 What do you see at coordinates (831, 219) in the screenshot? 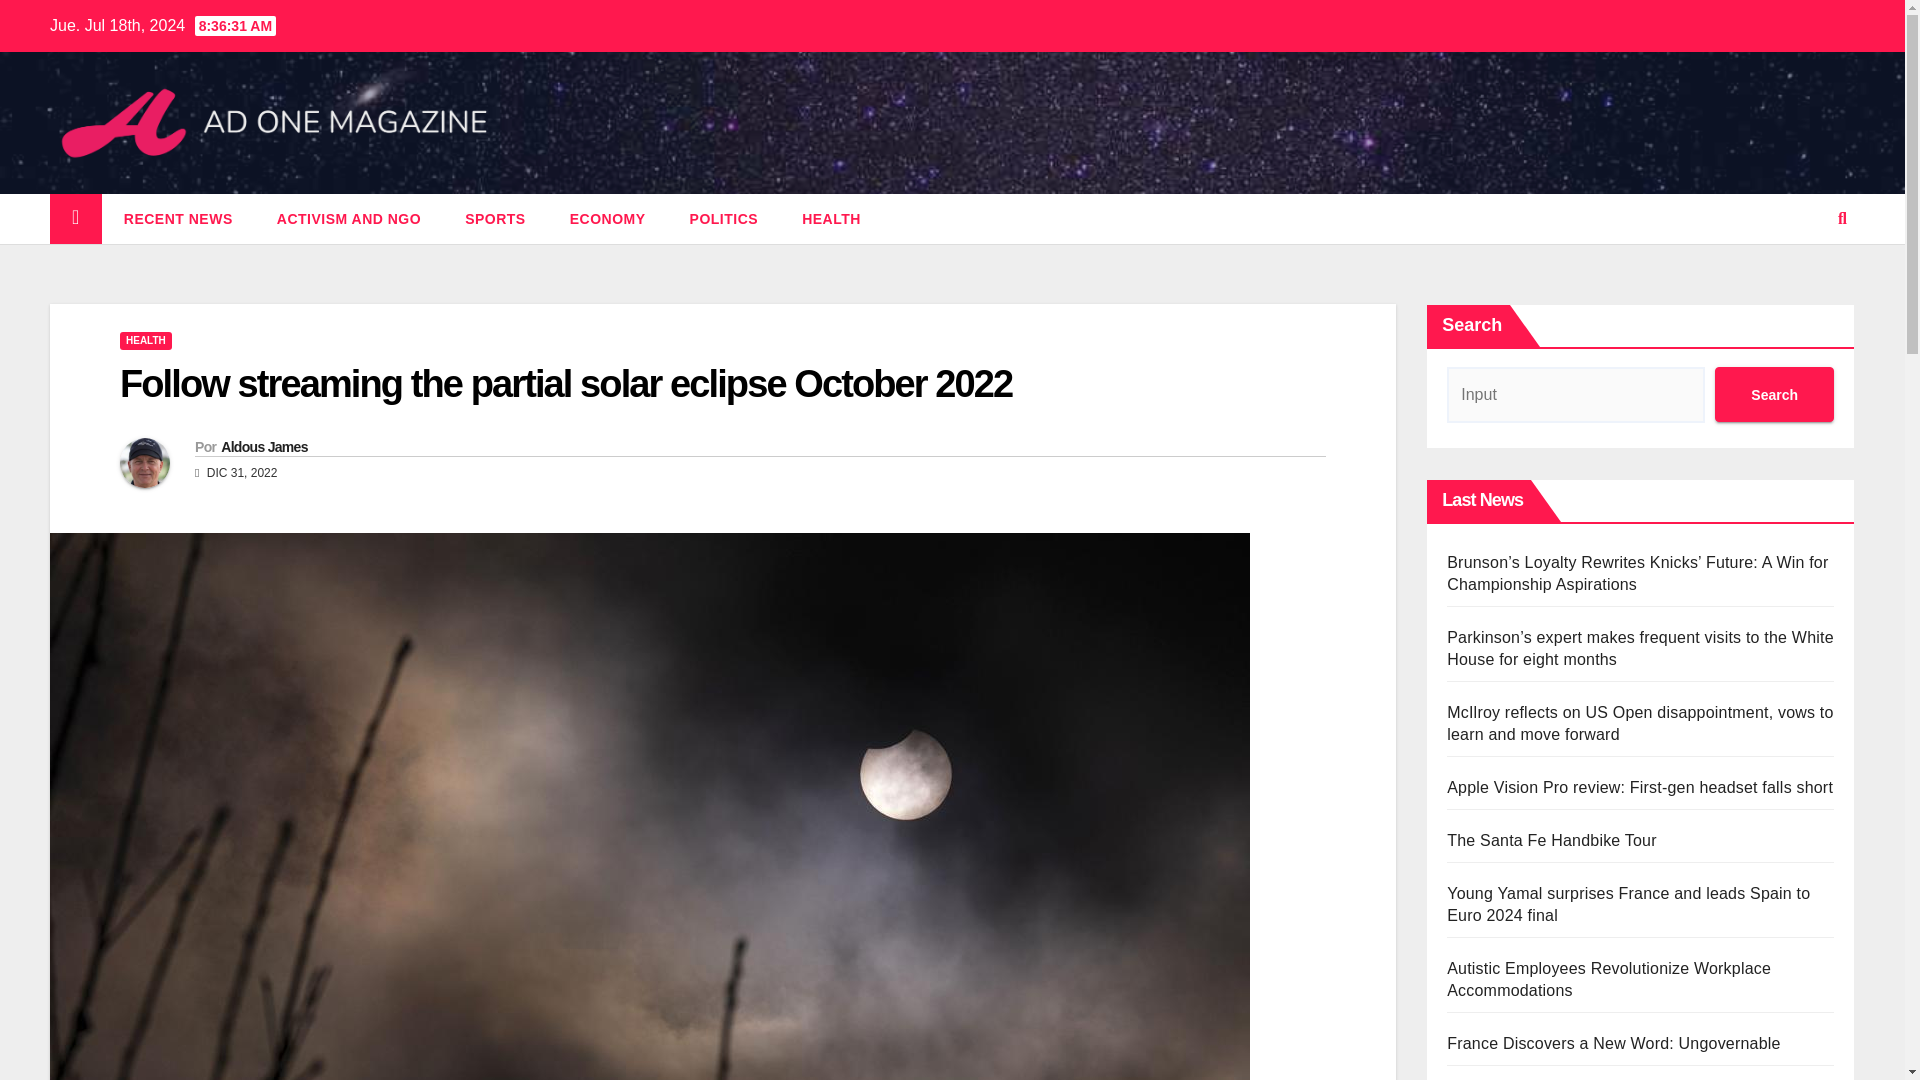
I see `Health` at bounding box center [831, 219].